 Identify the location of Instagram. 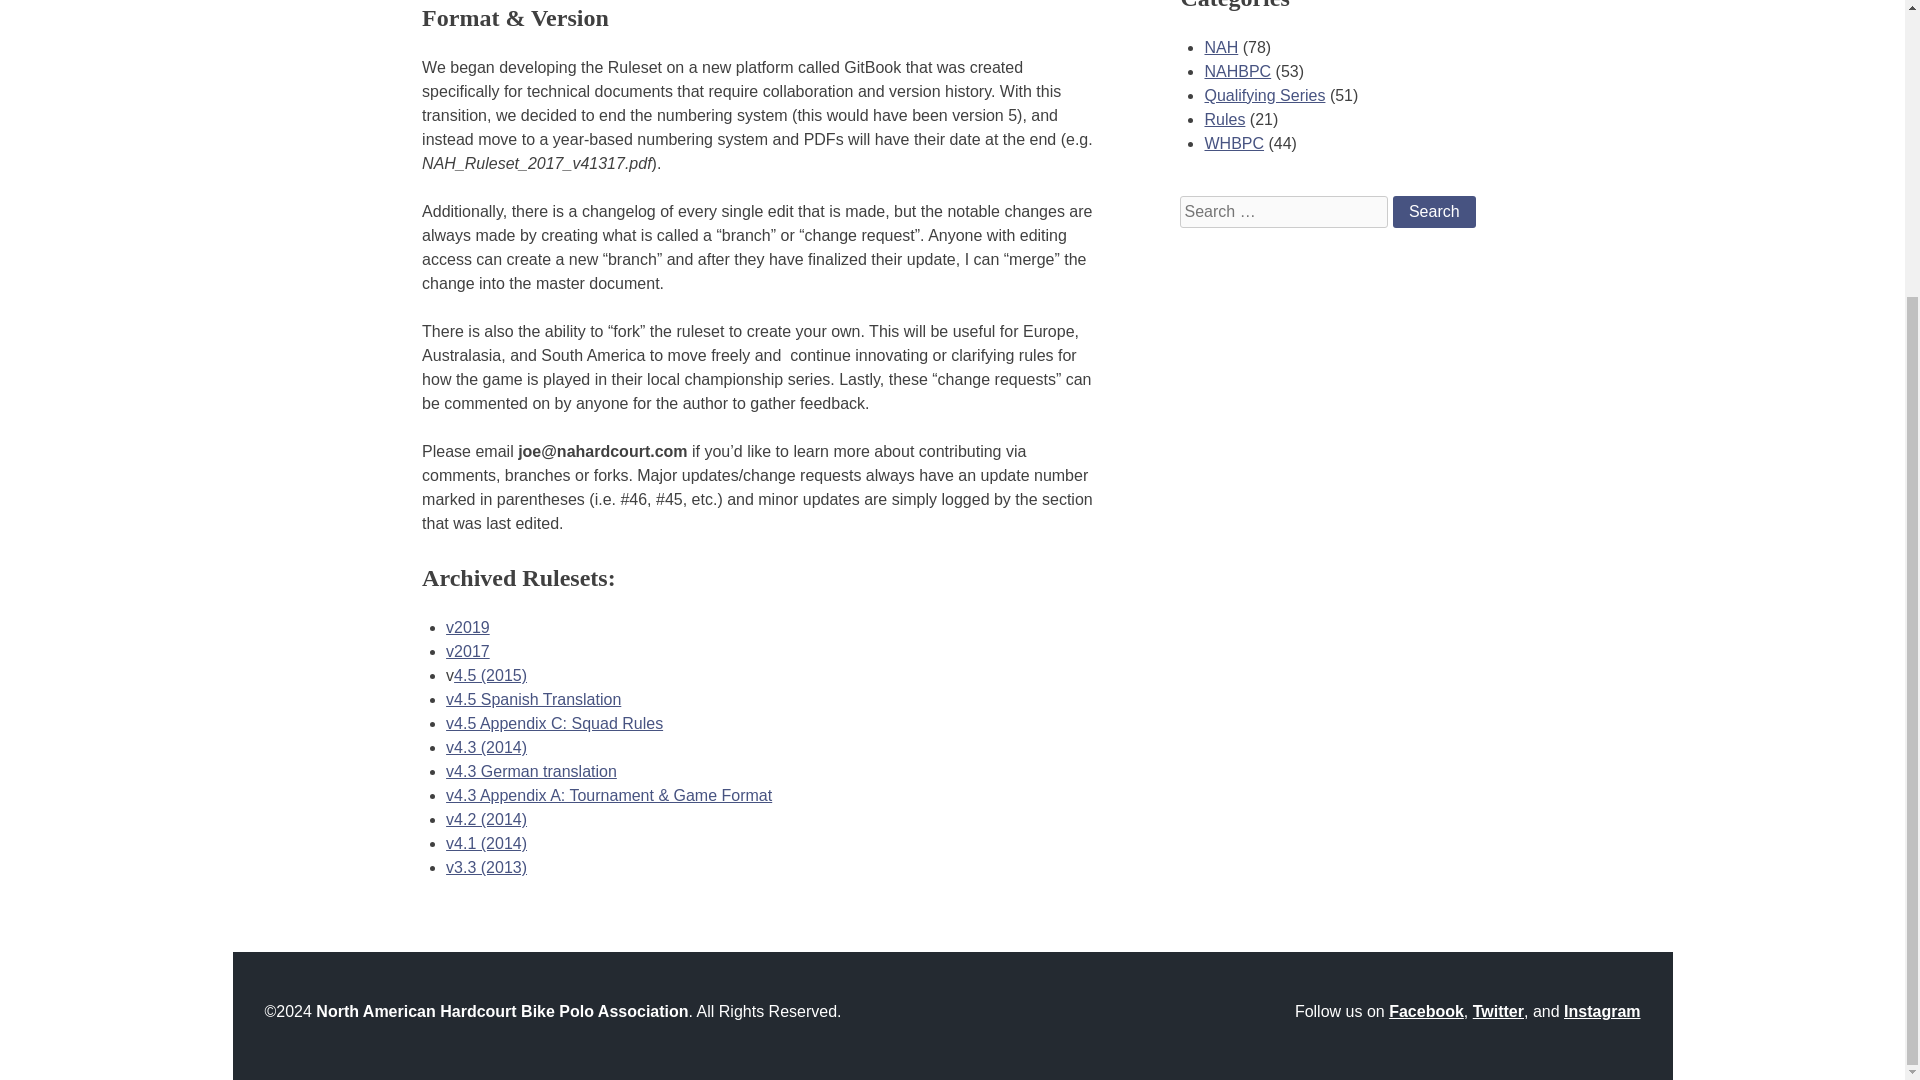
(1602, 1011).